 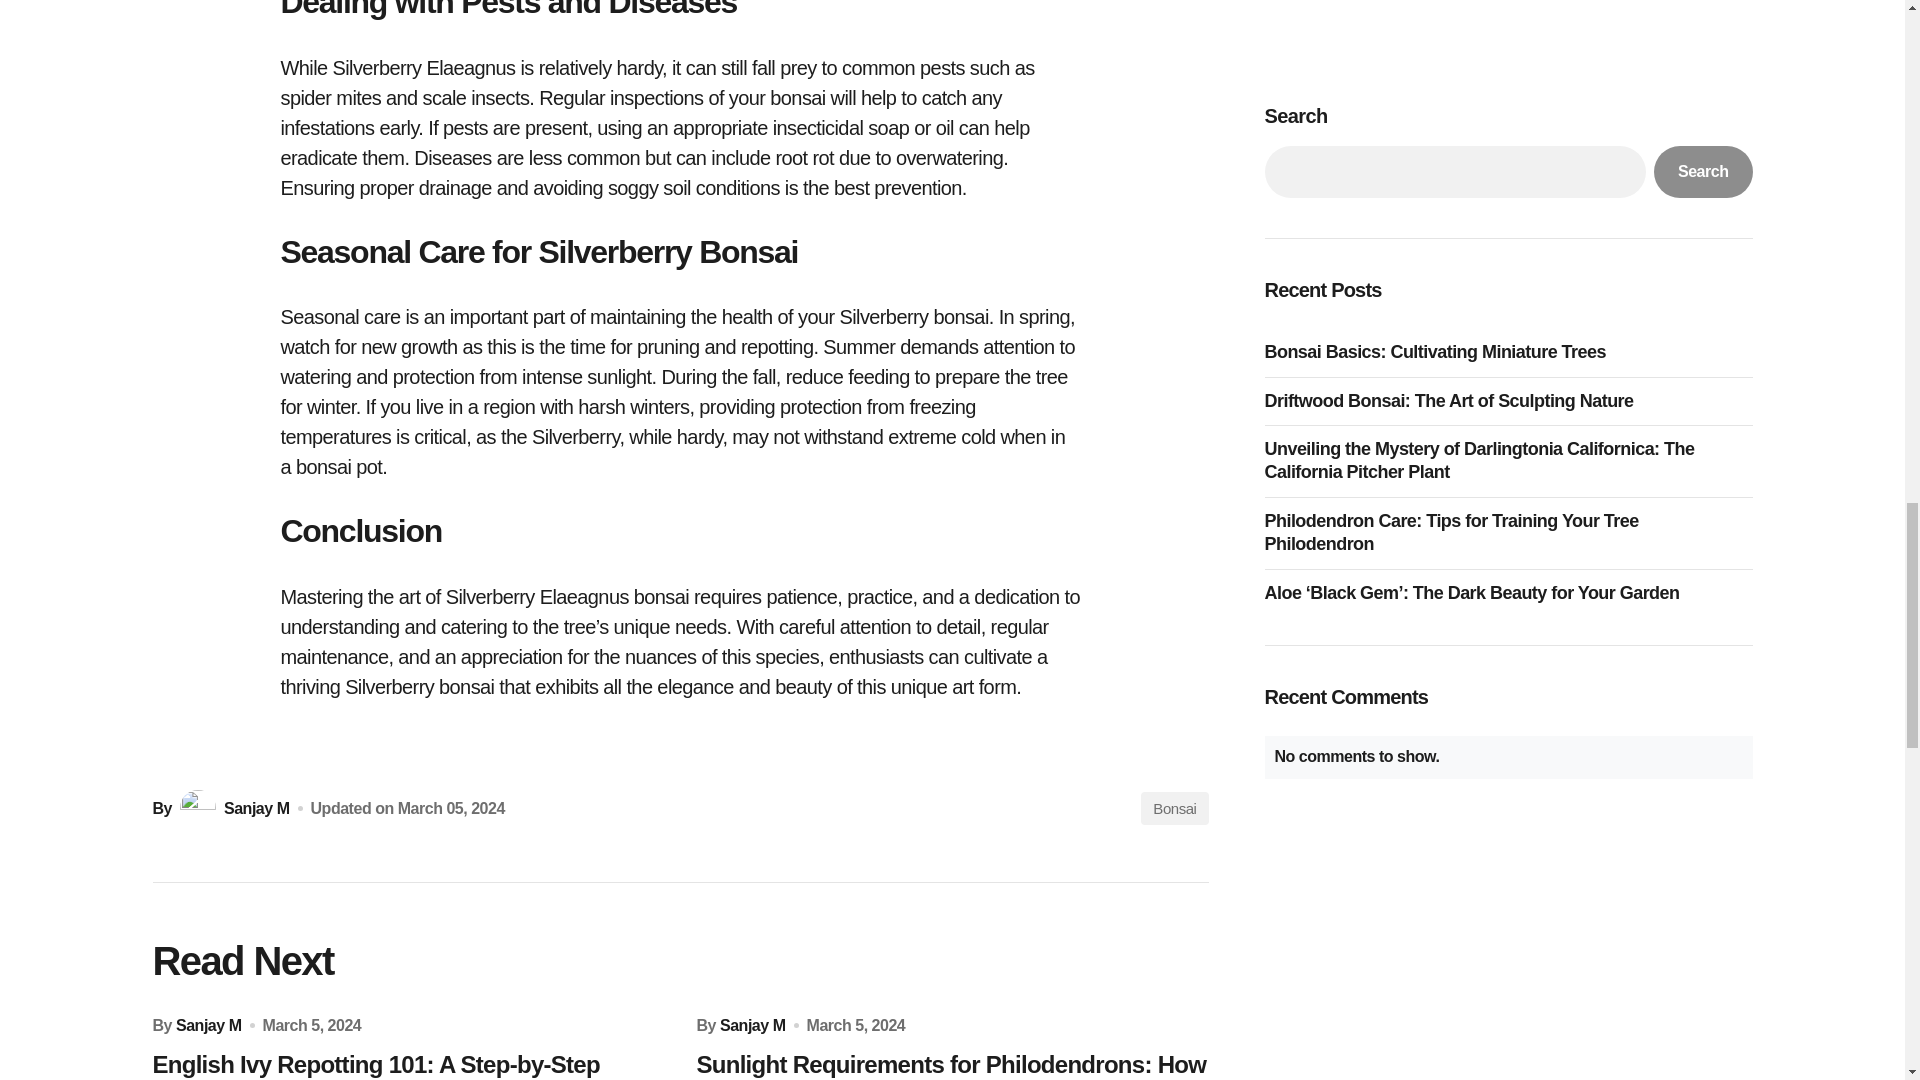 What do you see at coordinates (1174, 808) in the screenshot?
I see `Bonsai` at bounding box center [1174, 808].